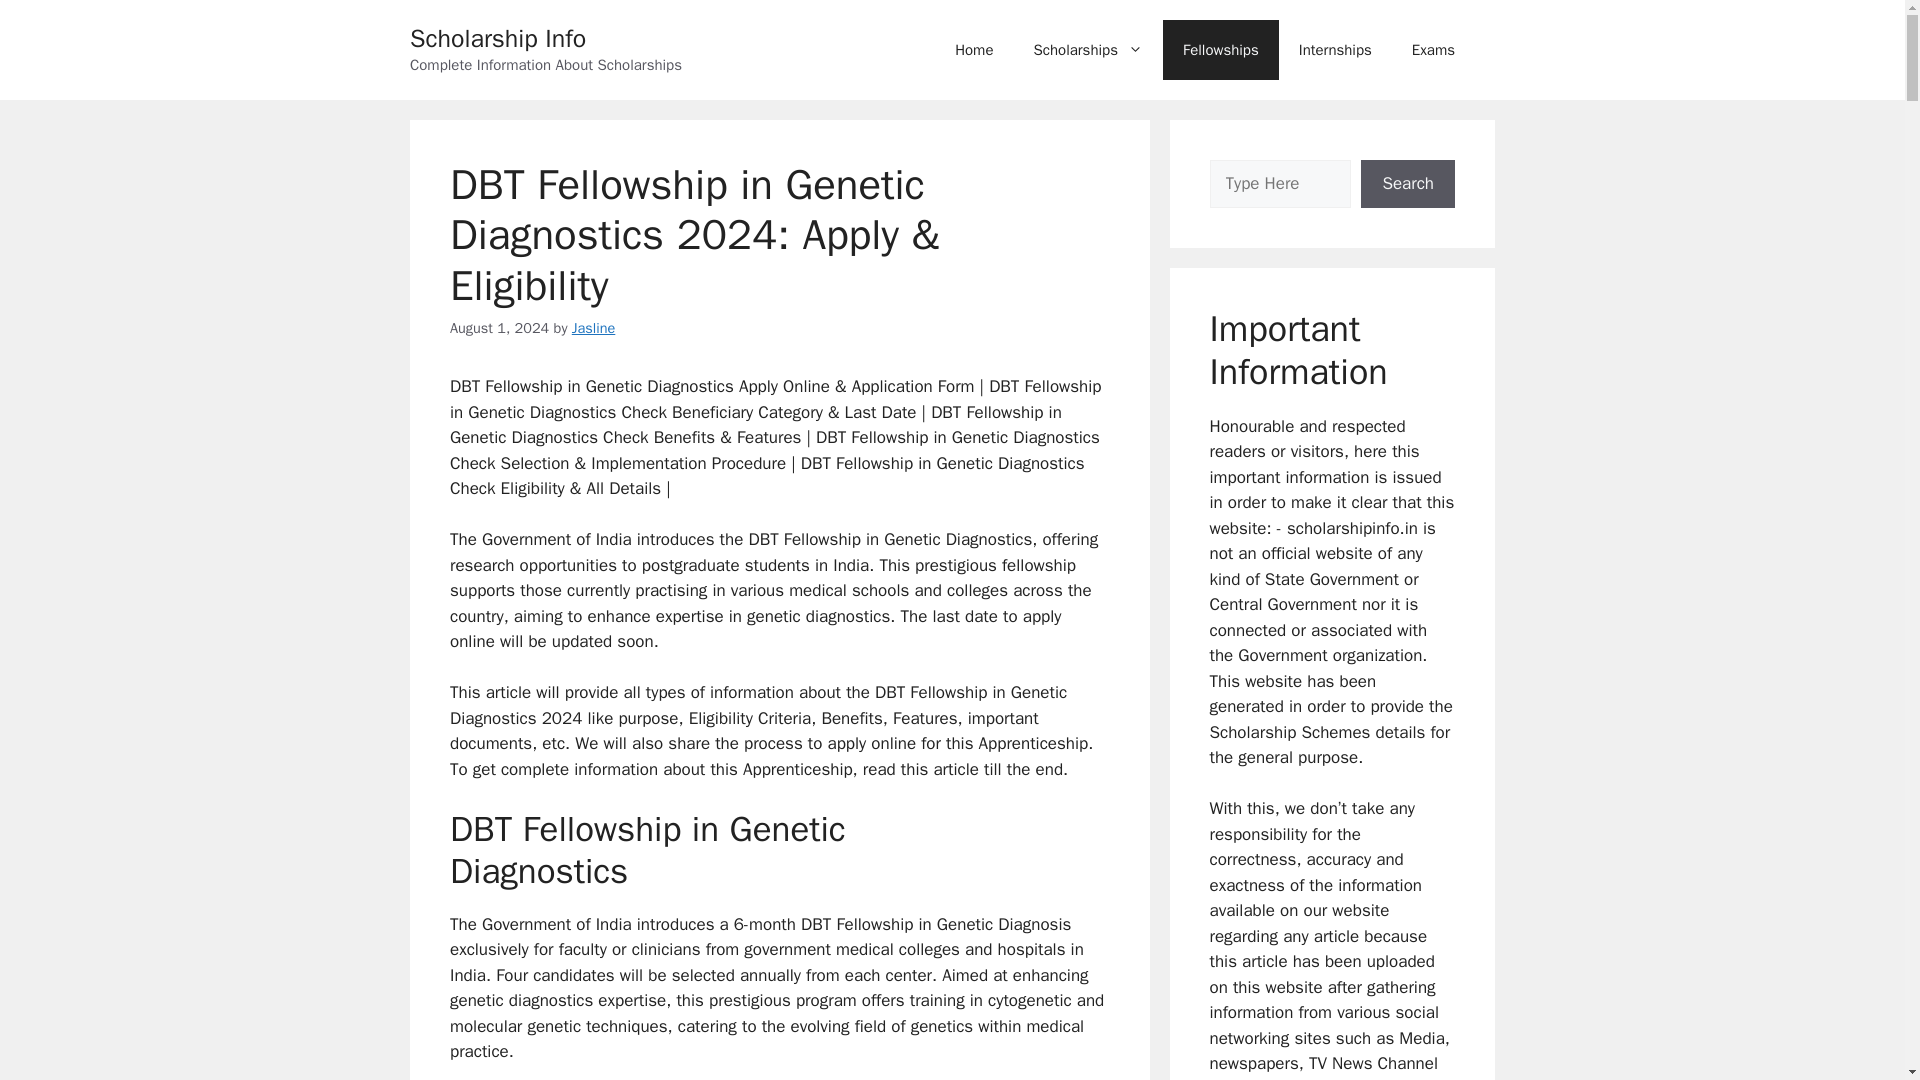 This screenshot has width=1920, height=1080. Describe the element at coordinates (594, 327) in the screenshot. I see `View all posts by Jasline` at that location.